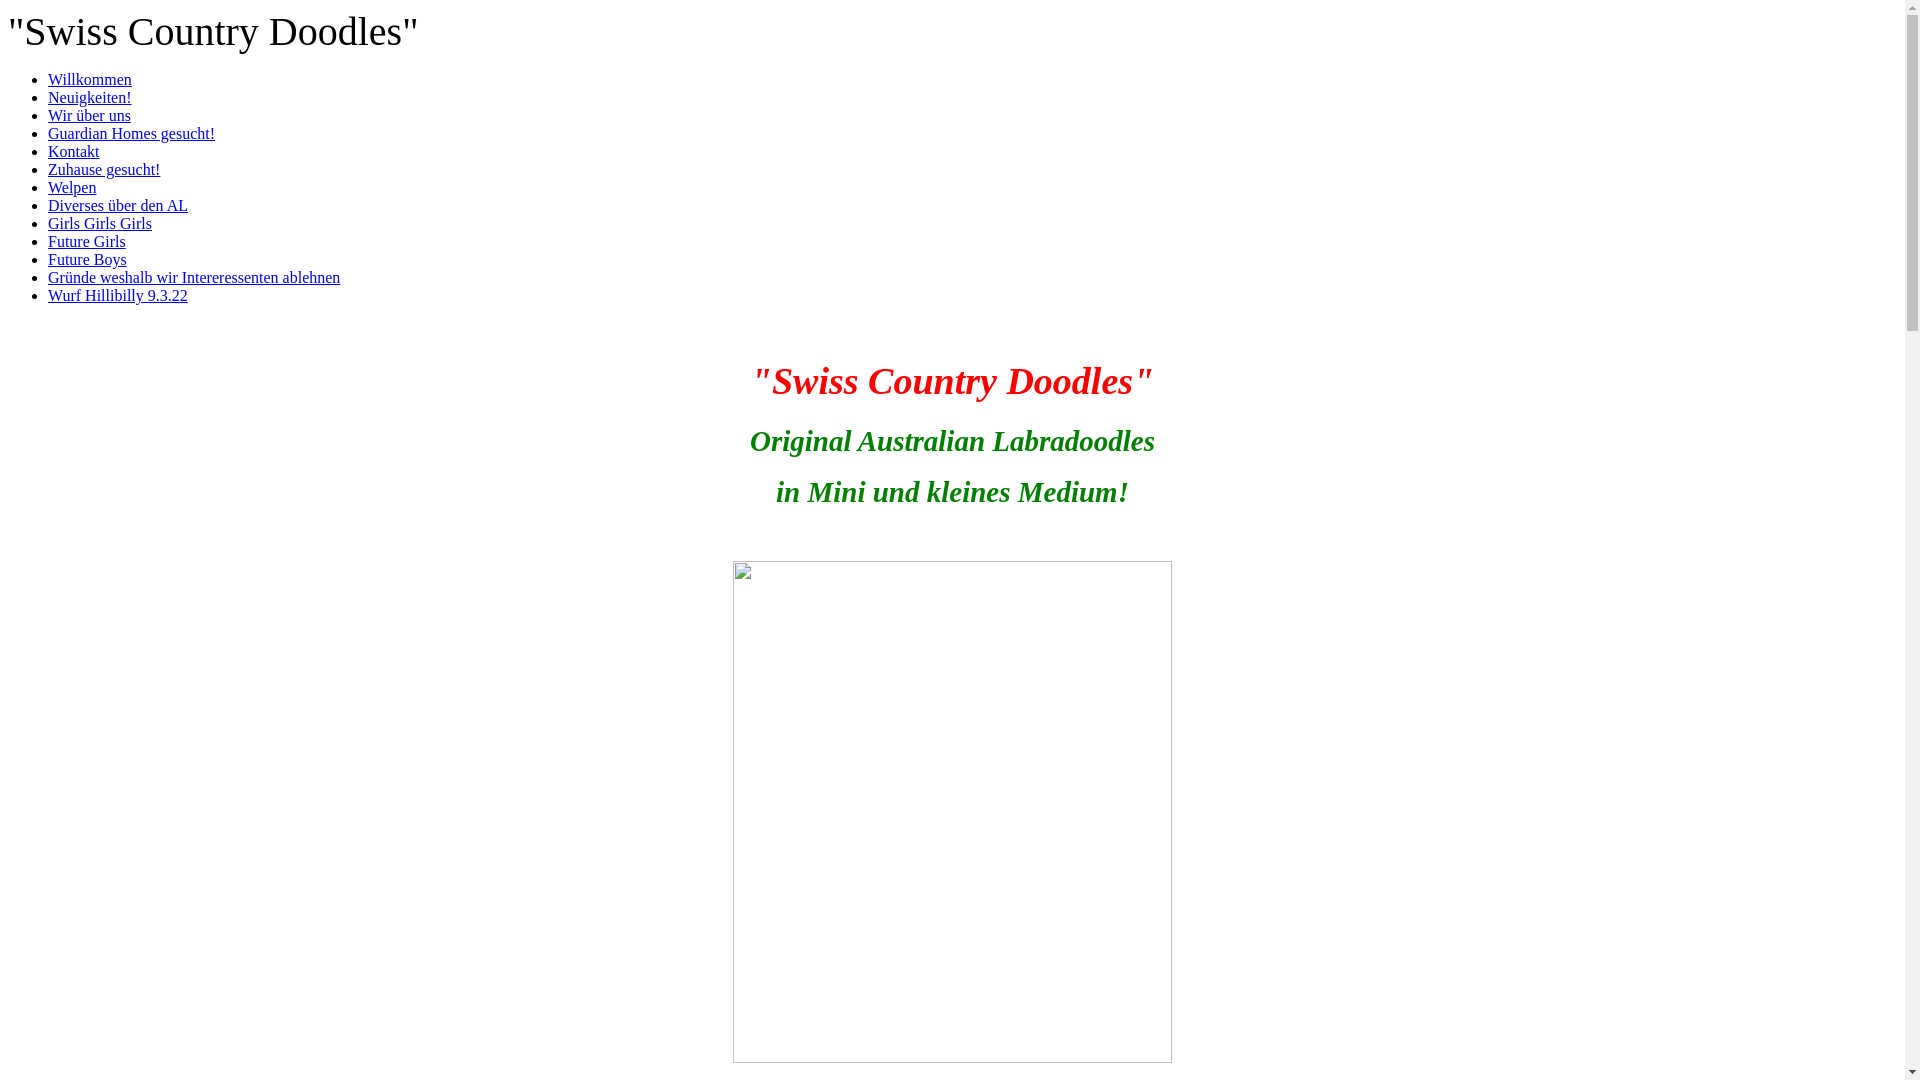 This screenshot has width=1920, height=1080. What do you see at coordinates (72, 188) in the screenshot?
I see `Welpen` at bounding box center [72, 188].